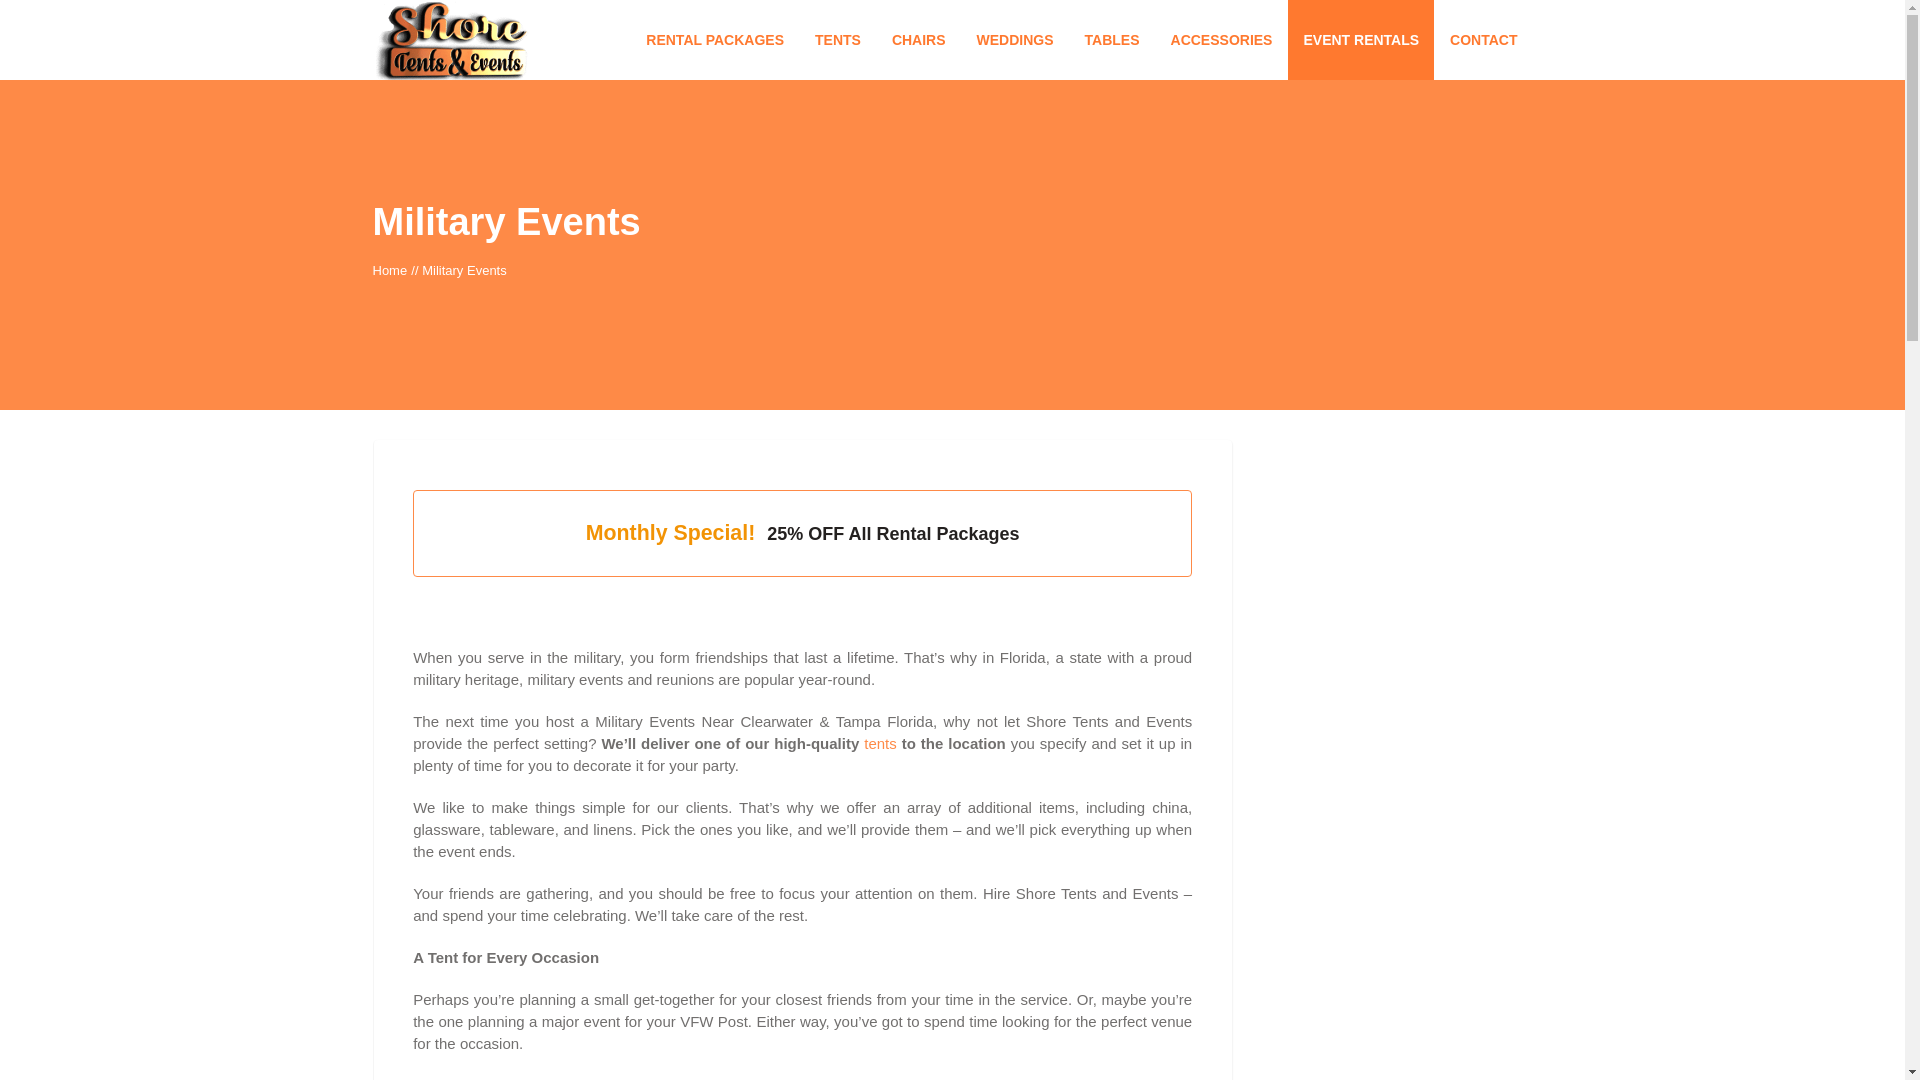 The height and width of the screenshot is (1080, 1920). Describe the element at coordinates (1112, 40) in the screenshot. I see `TABLES` at that location.